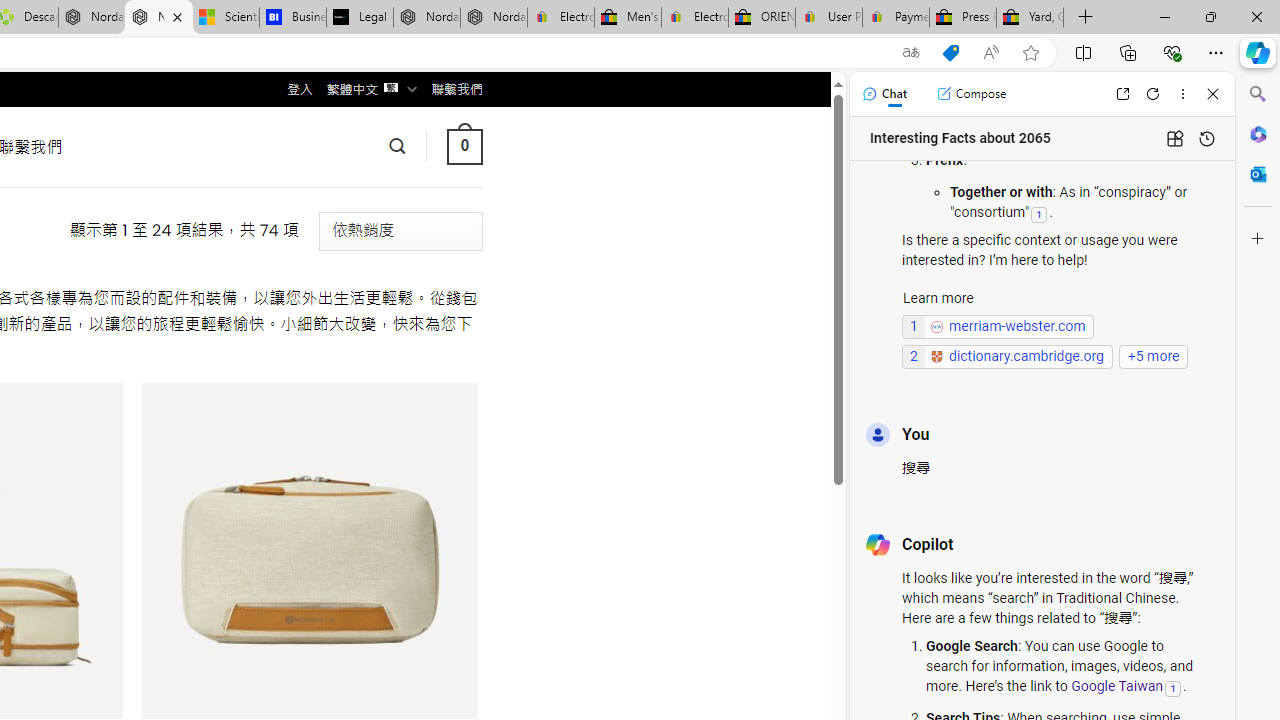 The width and height of the screenshot is (1280, 720). I want to click on Compose, so click(971, 94).